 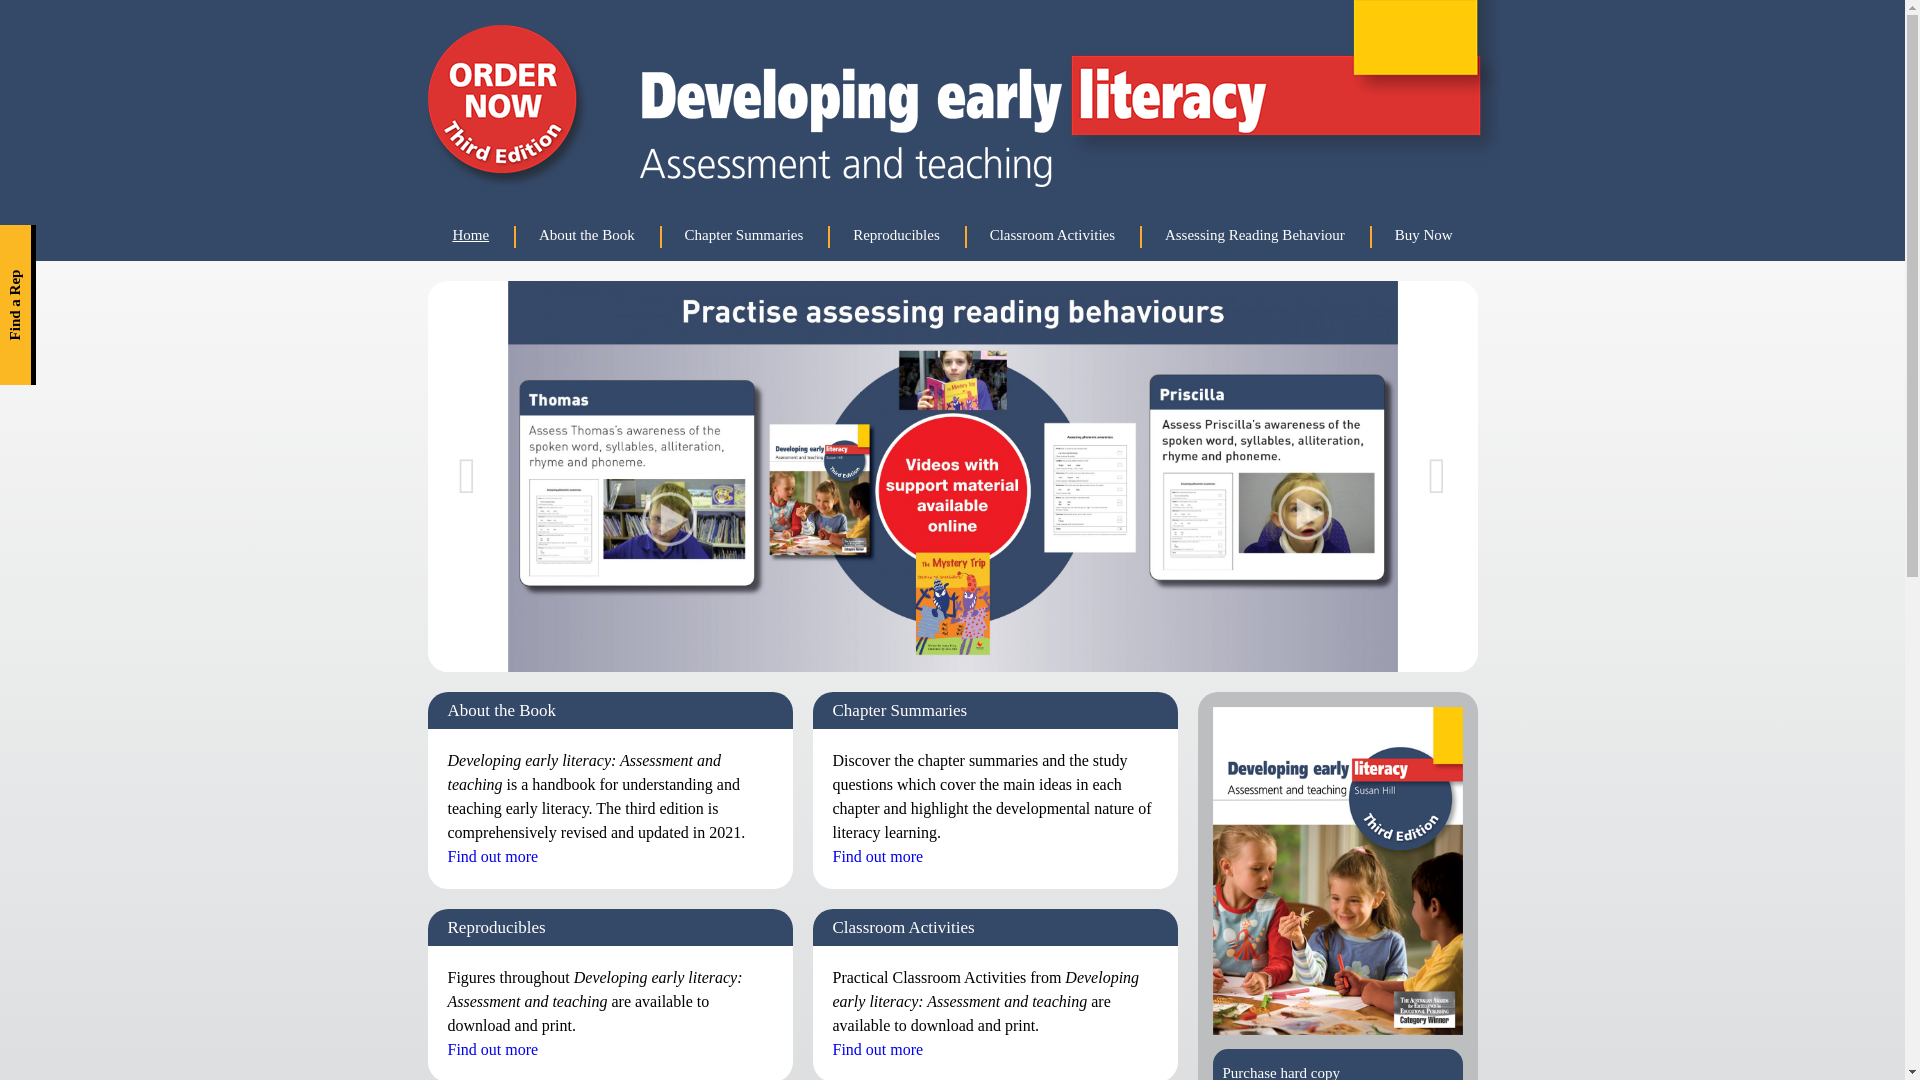 I want to click on Reproducibles, so click(x=896, y=236).